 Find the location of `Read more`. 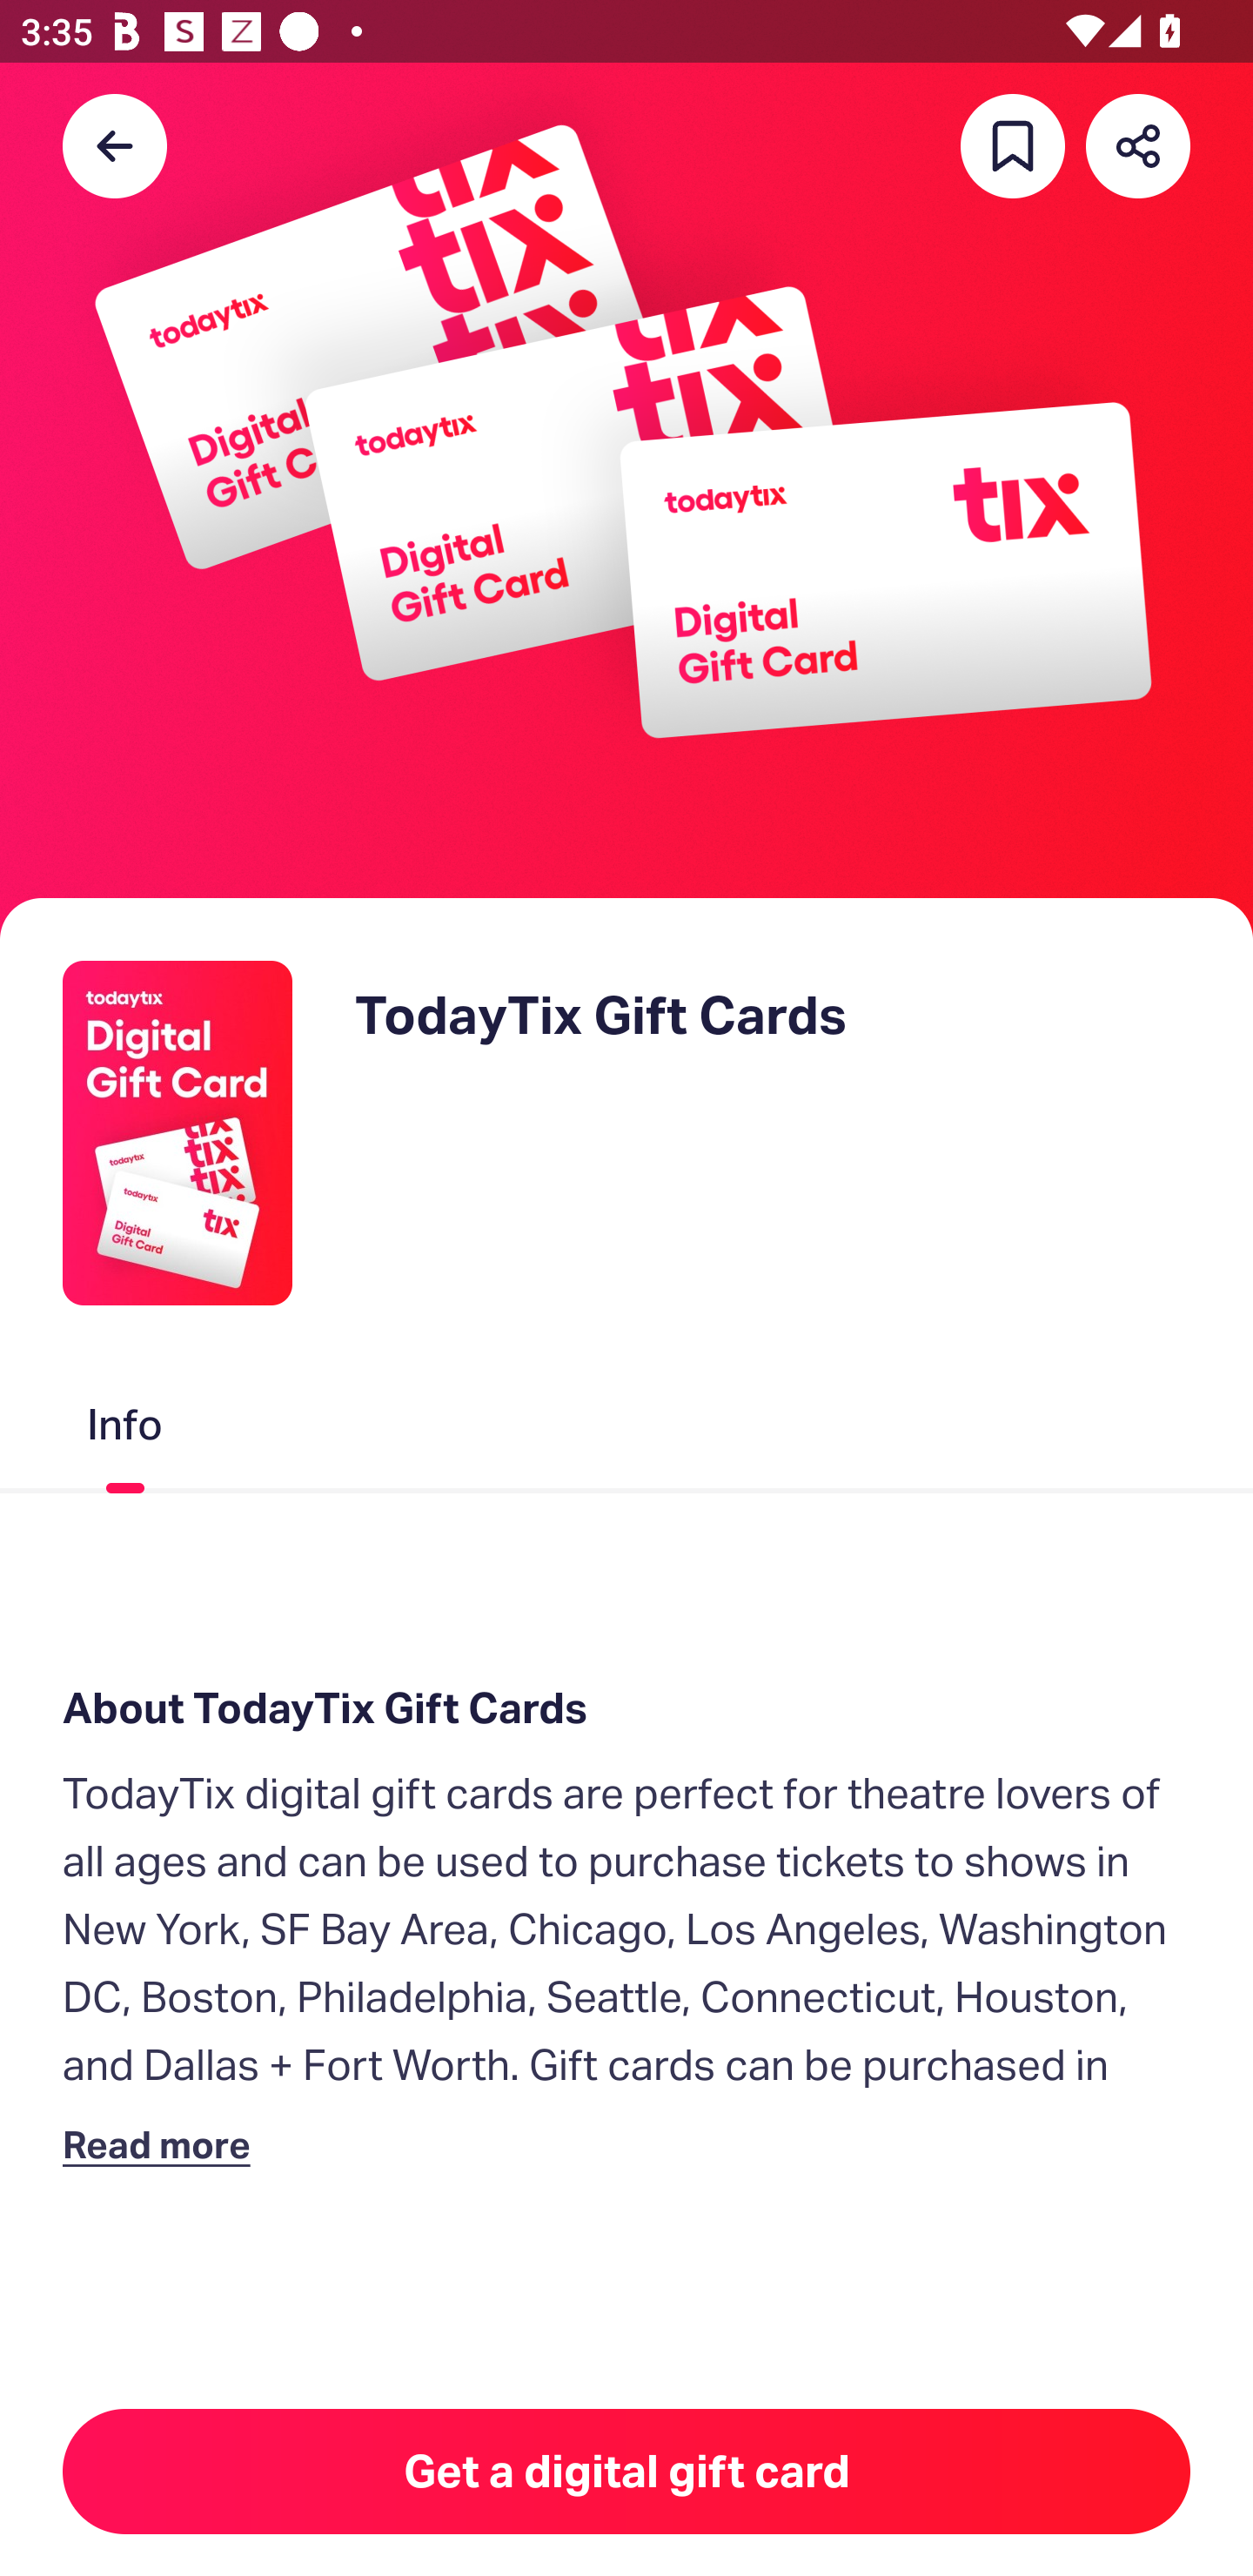

Read more is located at coordinates (163, 2144).